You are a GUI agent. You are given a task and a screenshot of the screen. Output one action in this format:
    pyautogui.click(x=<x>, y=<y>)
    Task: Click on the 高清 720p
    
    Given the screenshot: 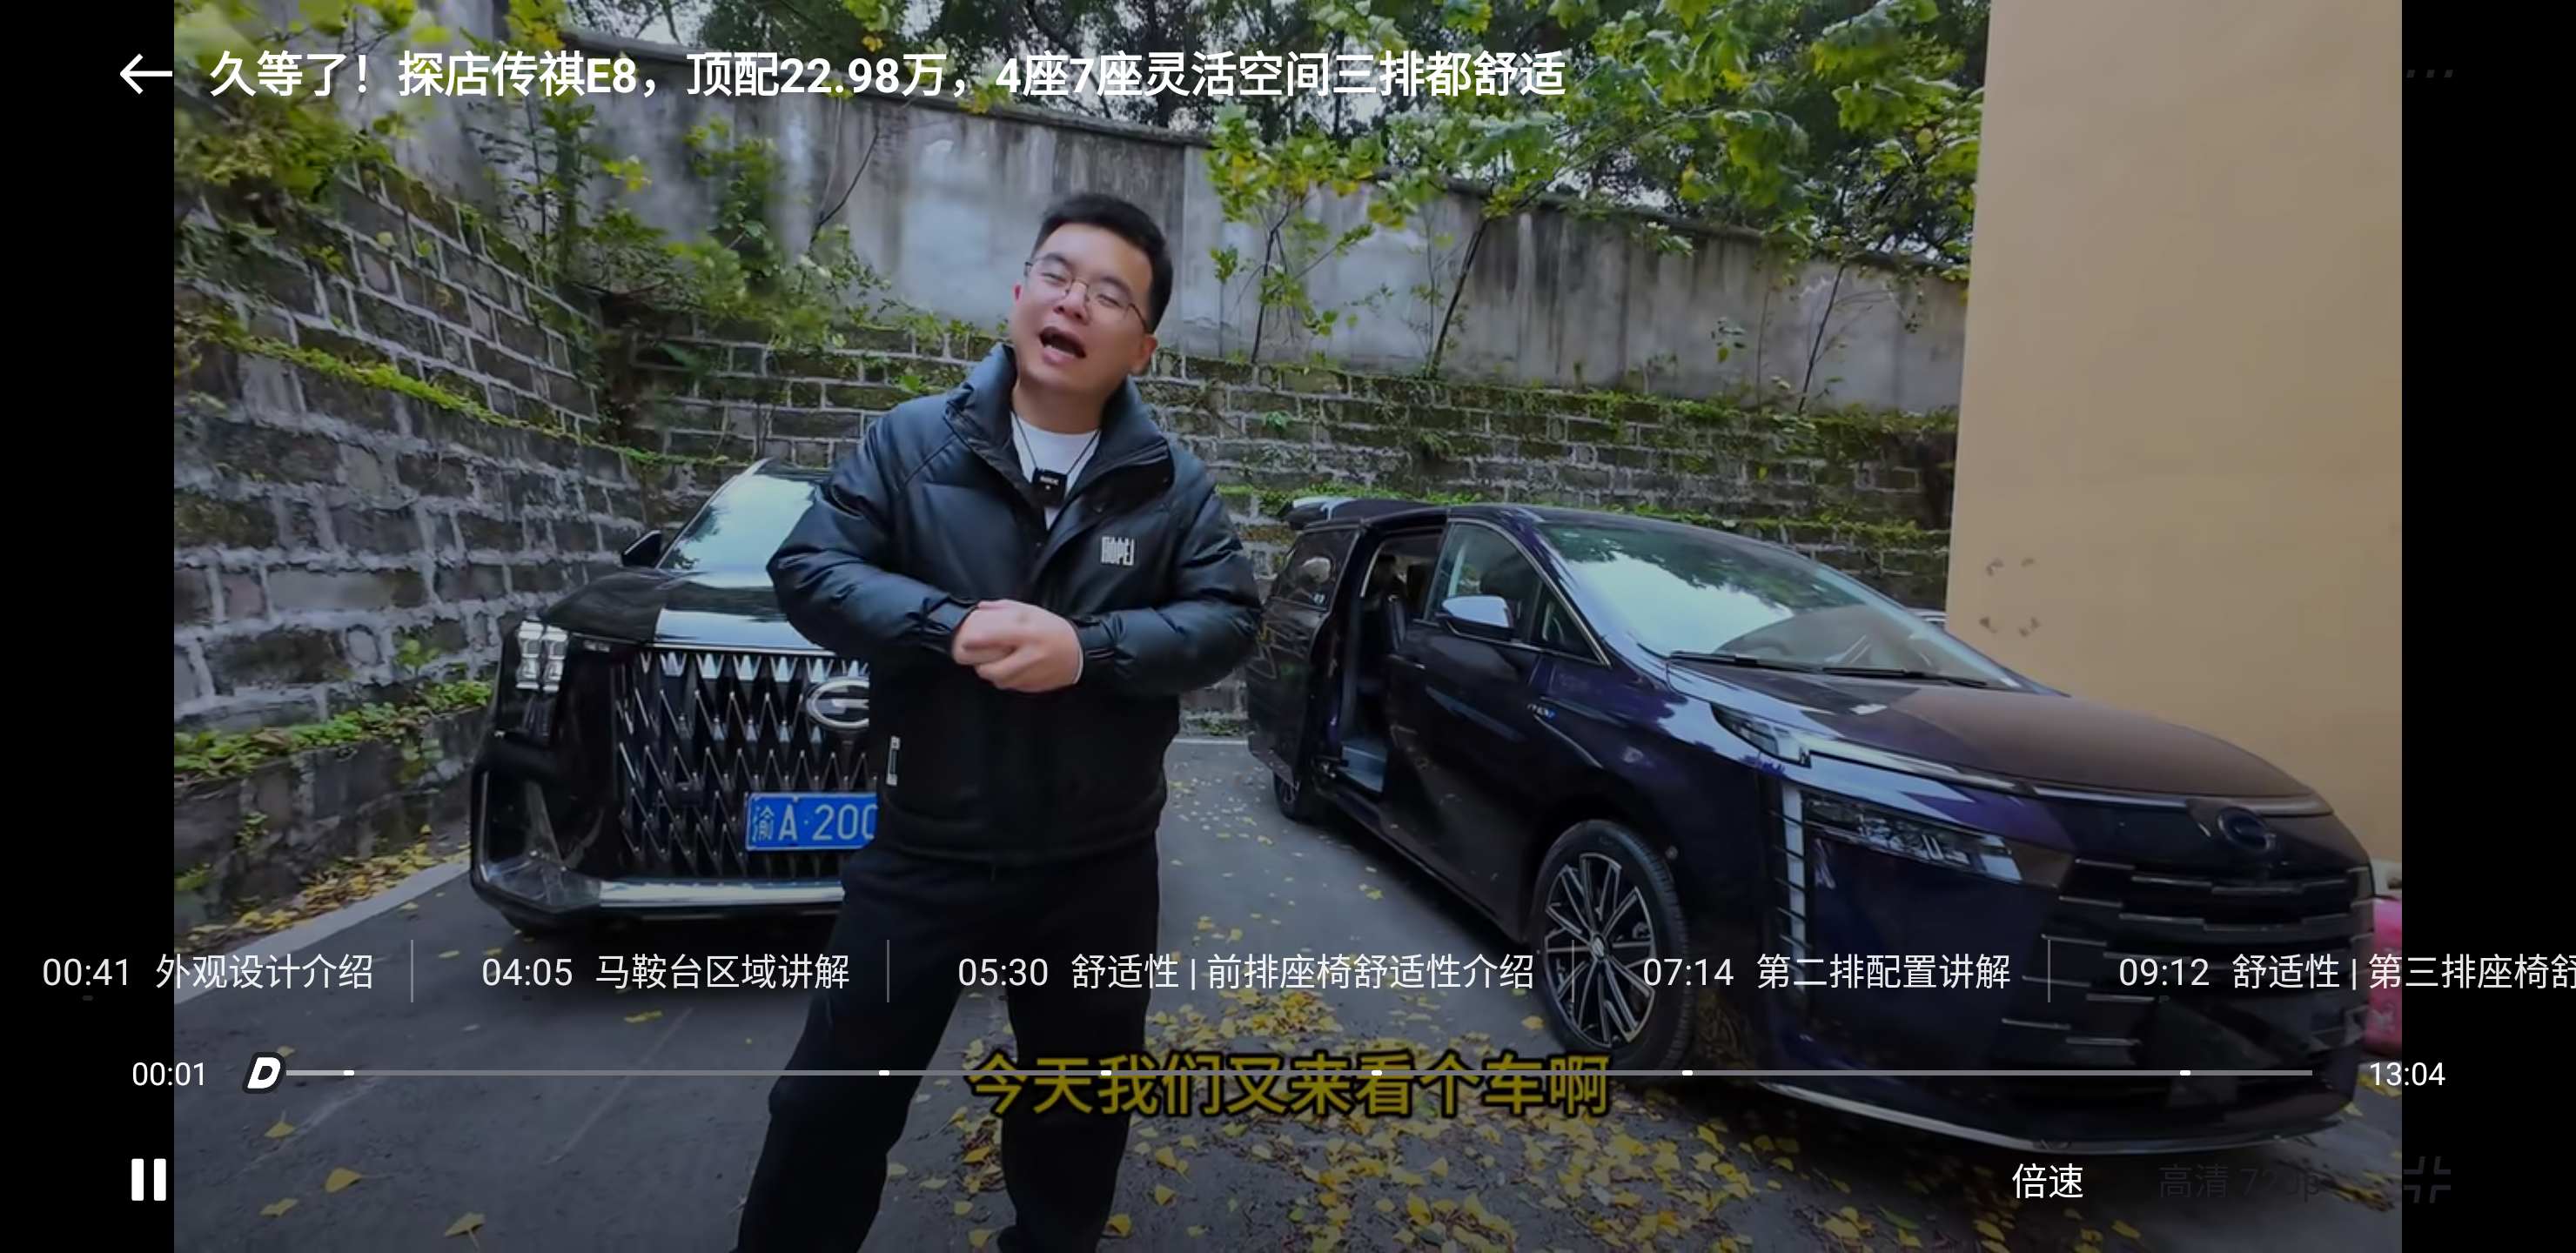 What is the action you would take?
    pyautogui.click(x=2240, y=1180)
    